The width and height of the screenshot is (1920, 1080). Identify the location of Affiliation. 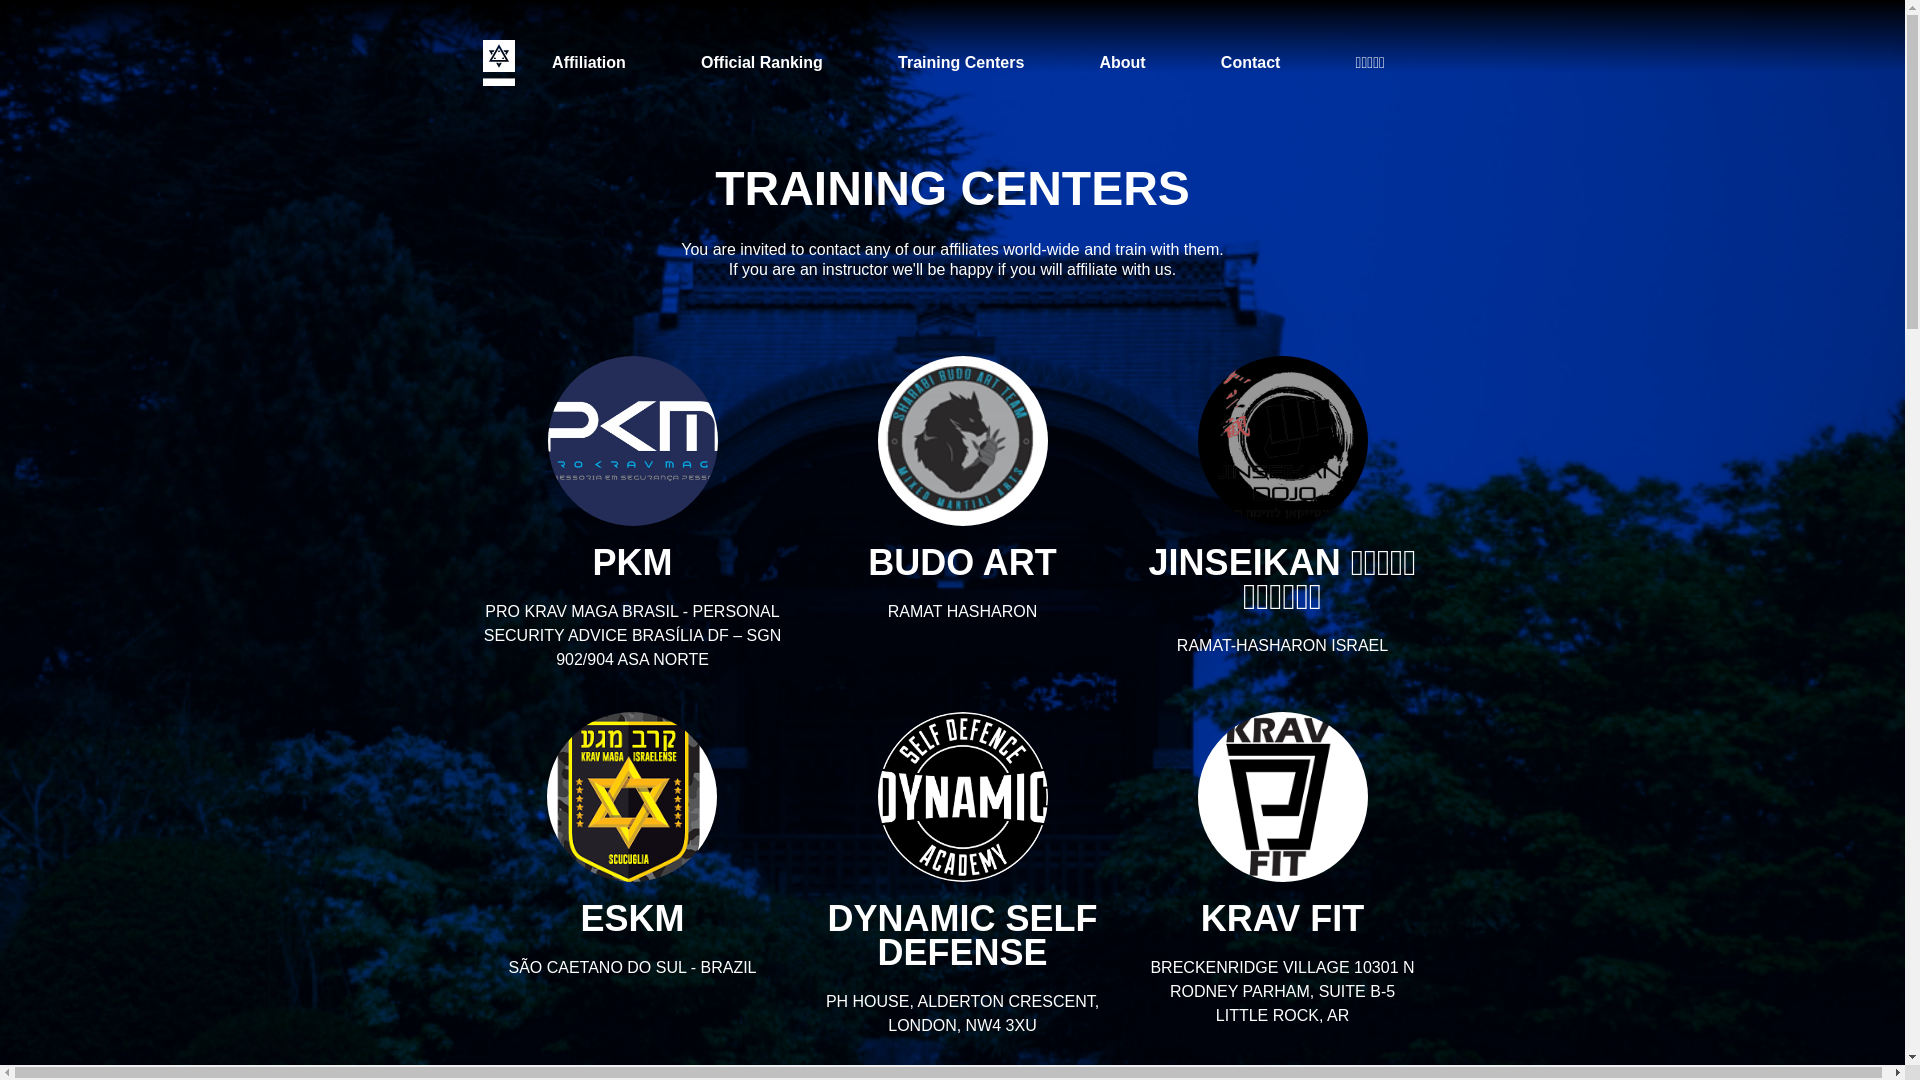
(589, 63).